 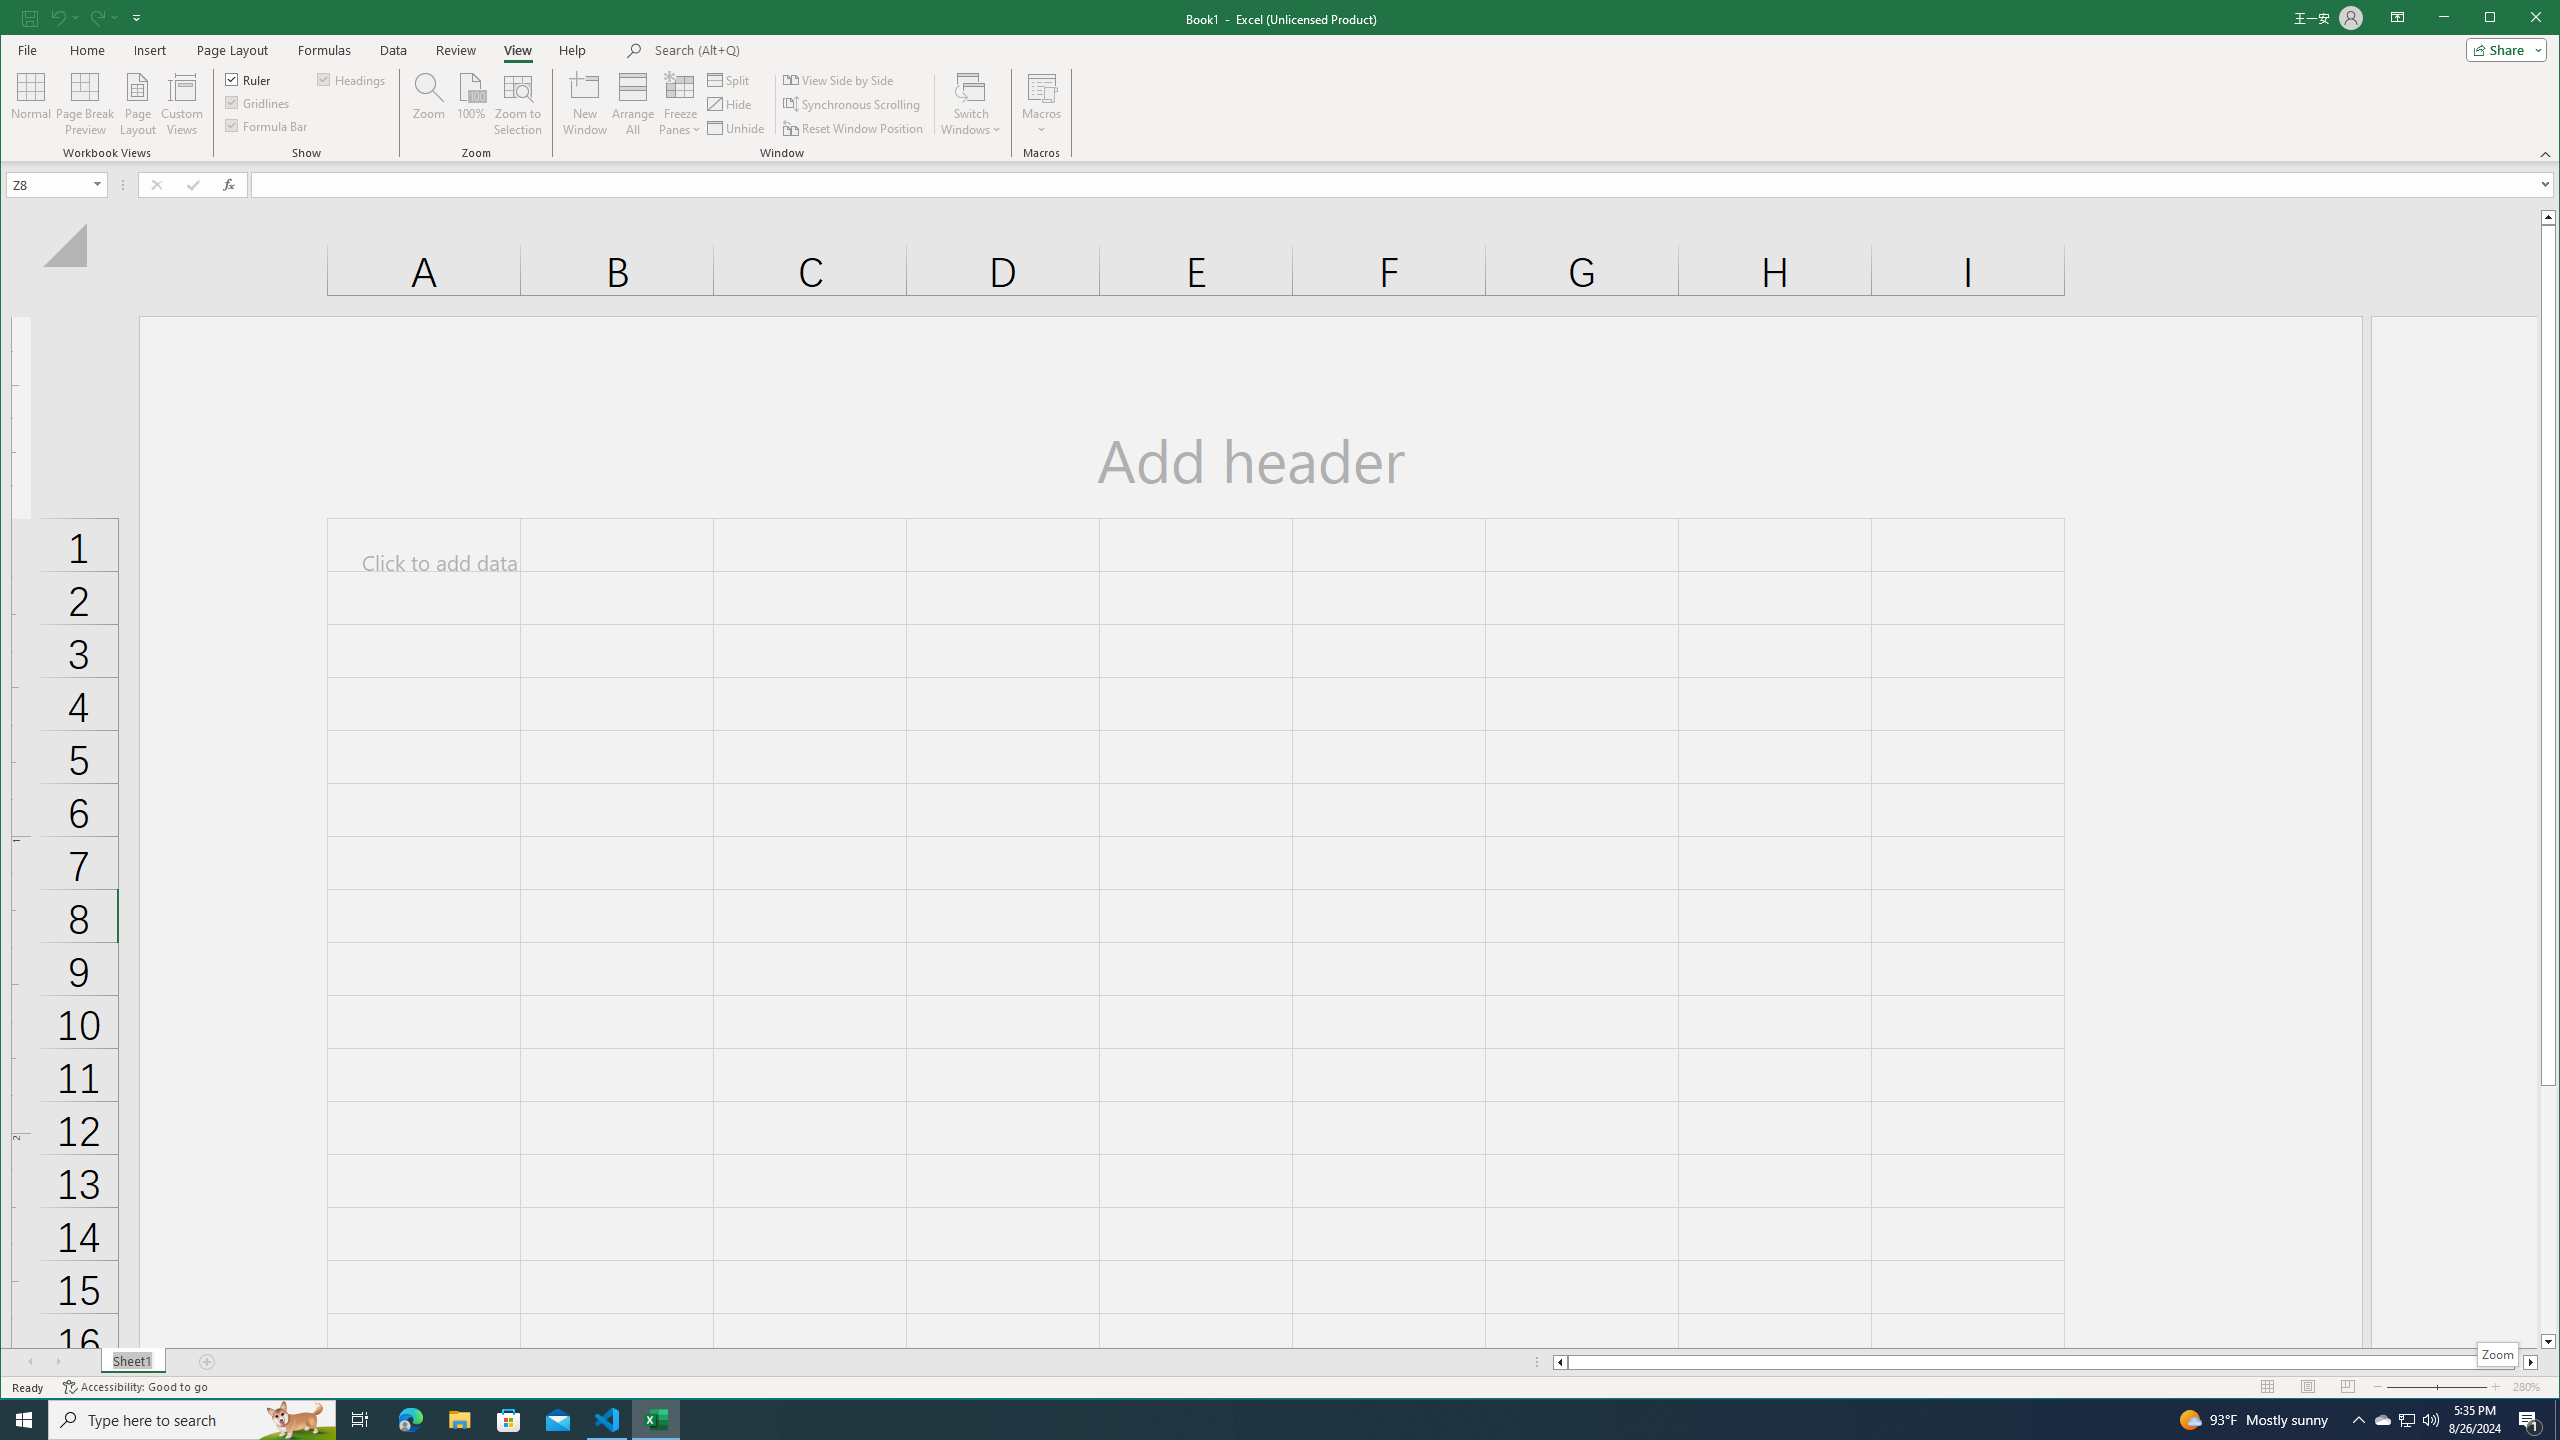 What do you see at coordinates (134, 1387) in the screenshot?
I see `Line up` at bounding box center [134, 1387].